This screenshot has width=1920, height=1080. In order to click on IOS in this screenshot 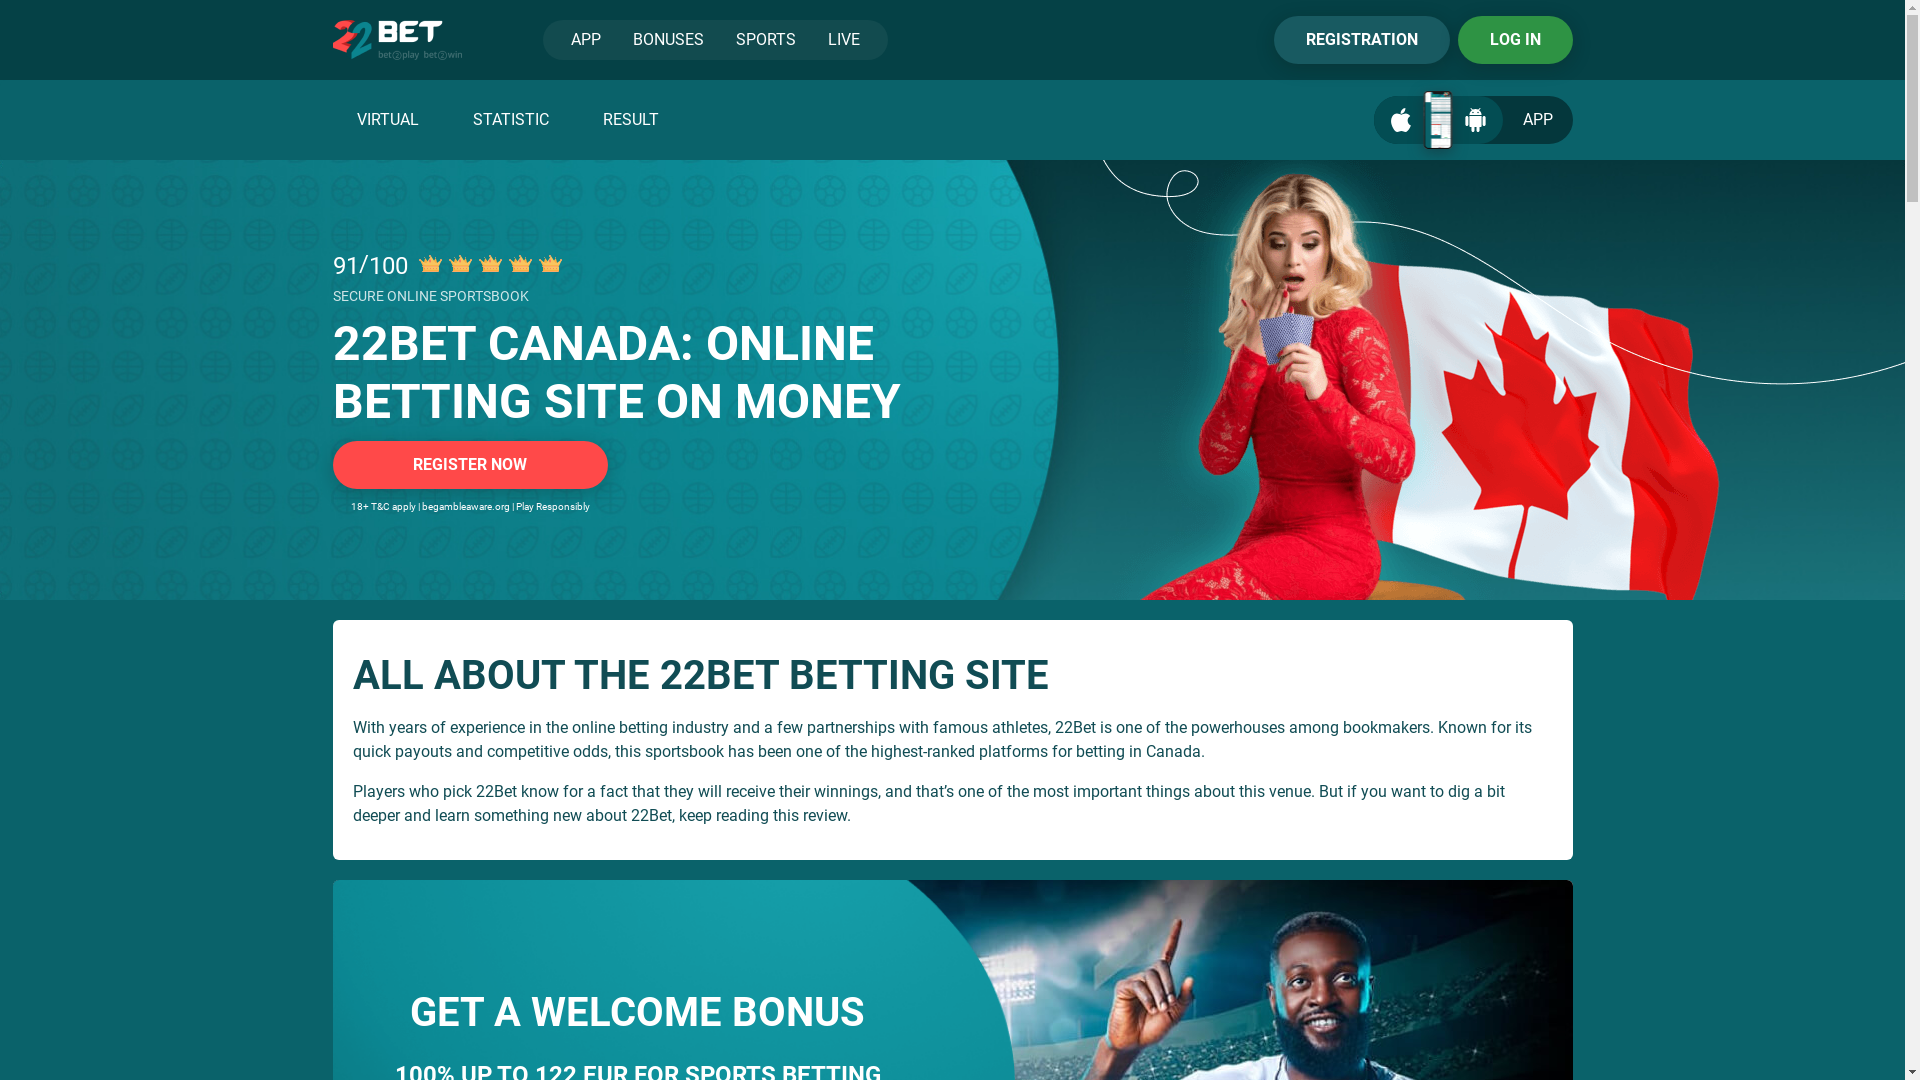, I will do `click(1400, 120)`.